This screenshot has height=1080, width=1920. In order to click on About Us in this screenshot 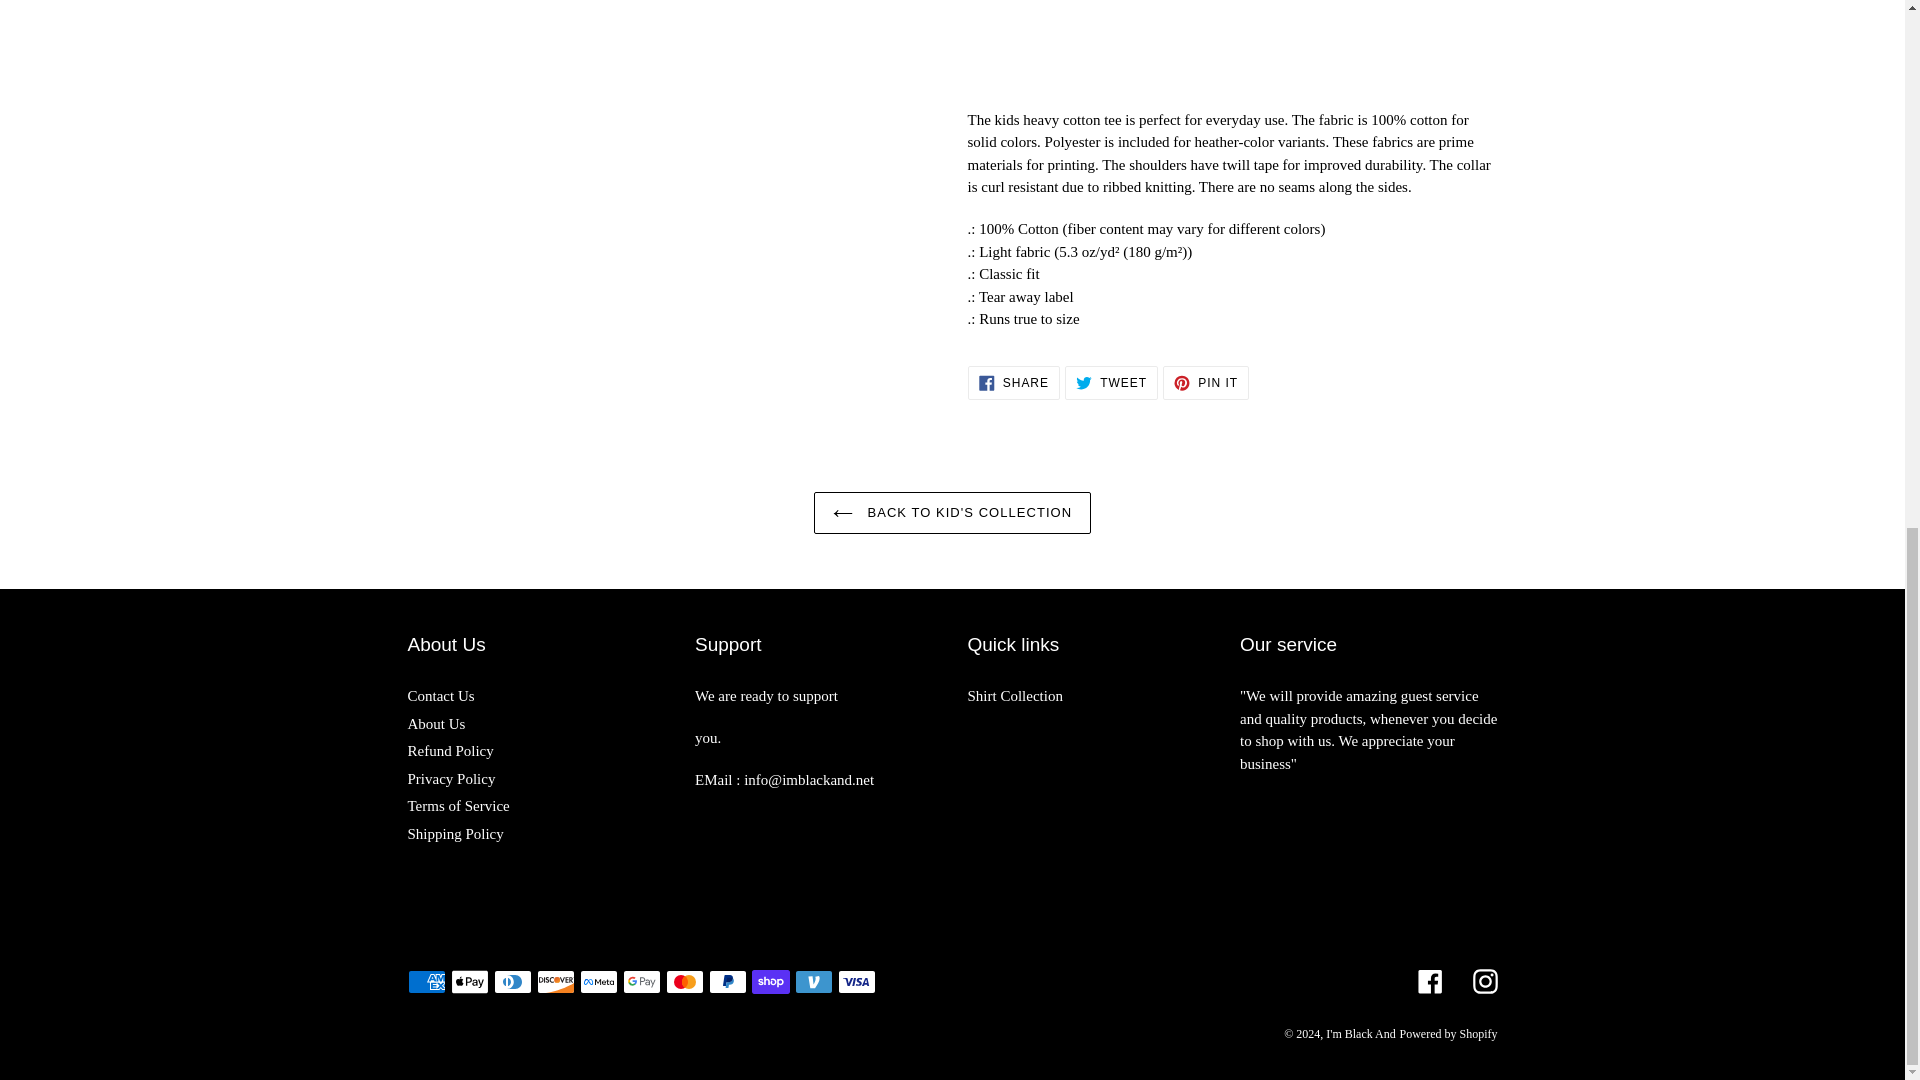, I will do `click(1111, 382)`.